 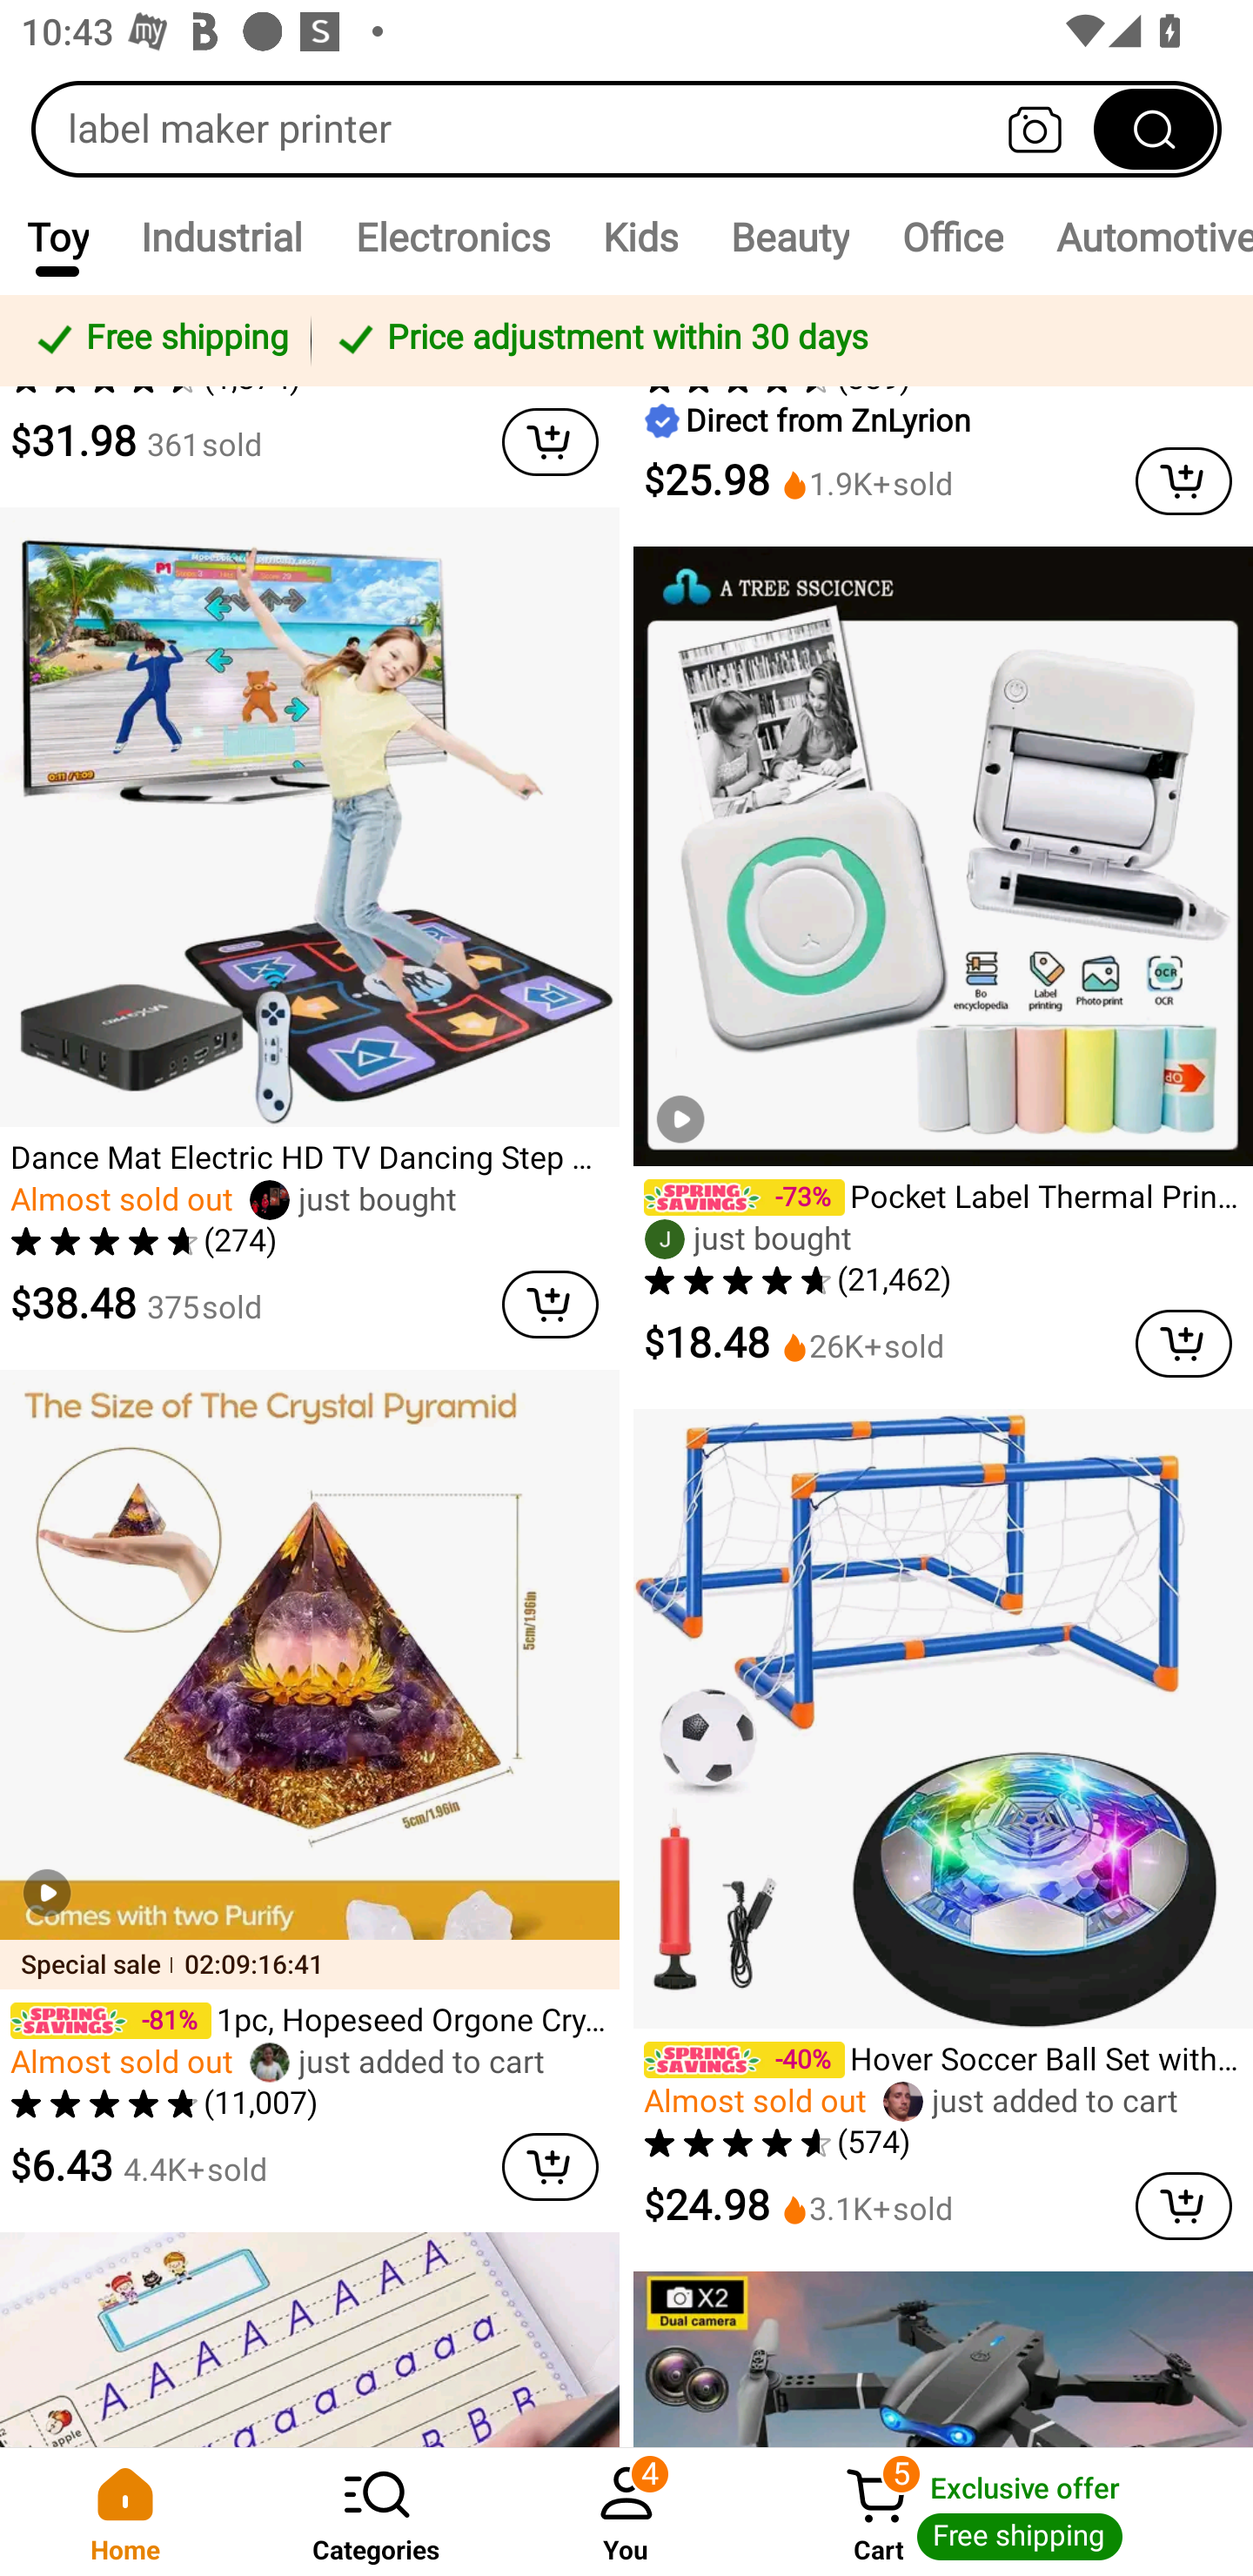 I want to click on Industrial, so click(x=221, y=237).